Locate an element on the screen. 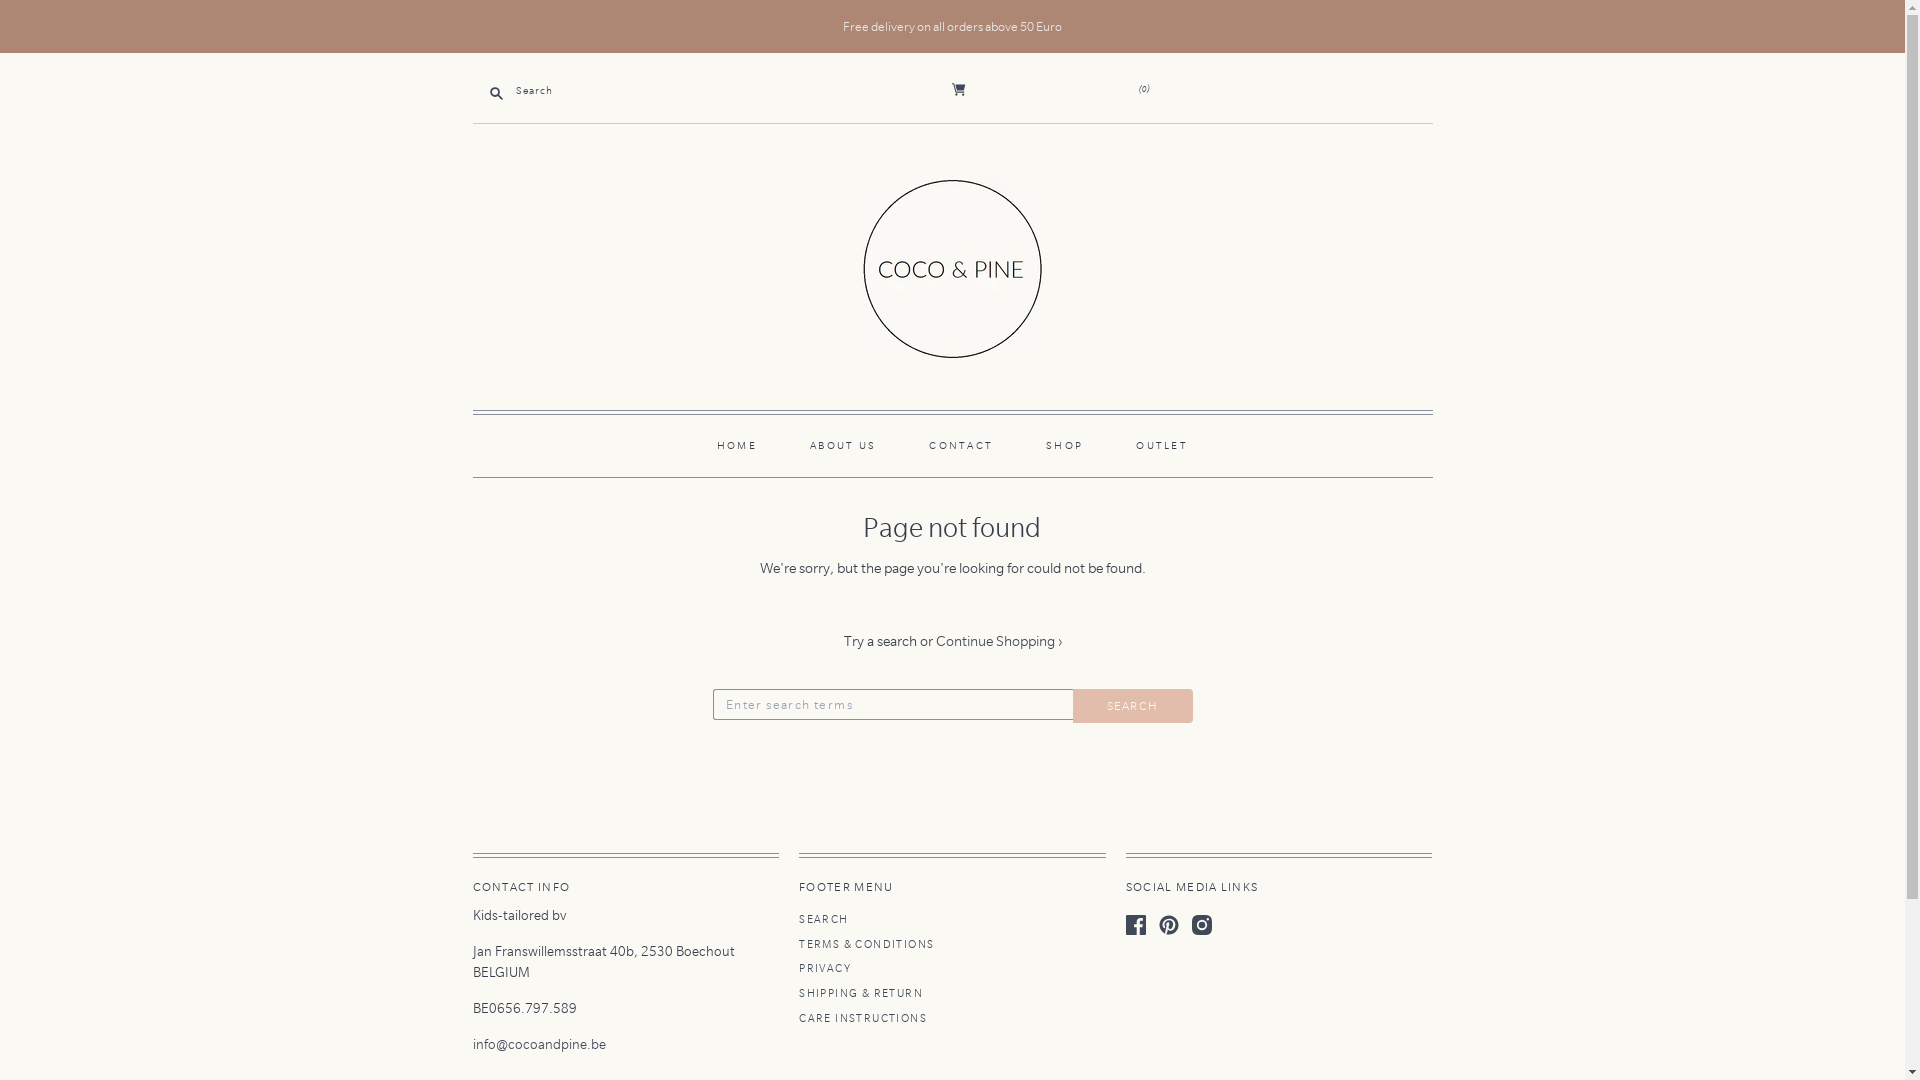 This screenshot has width=1920, height=1080. (0) is located at coordinates (1144, 89).